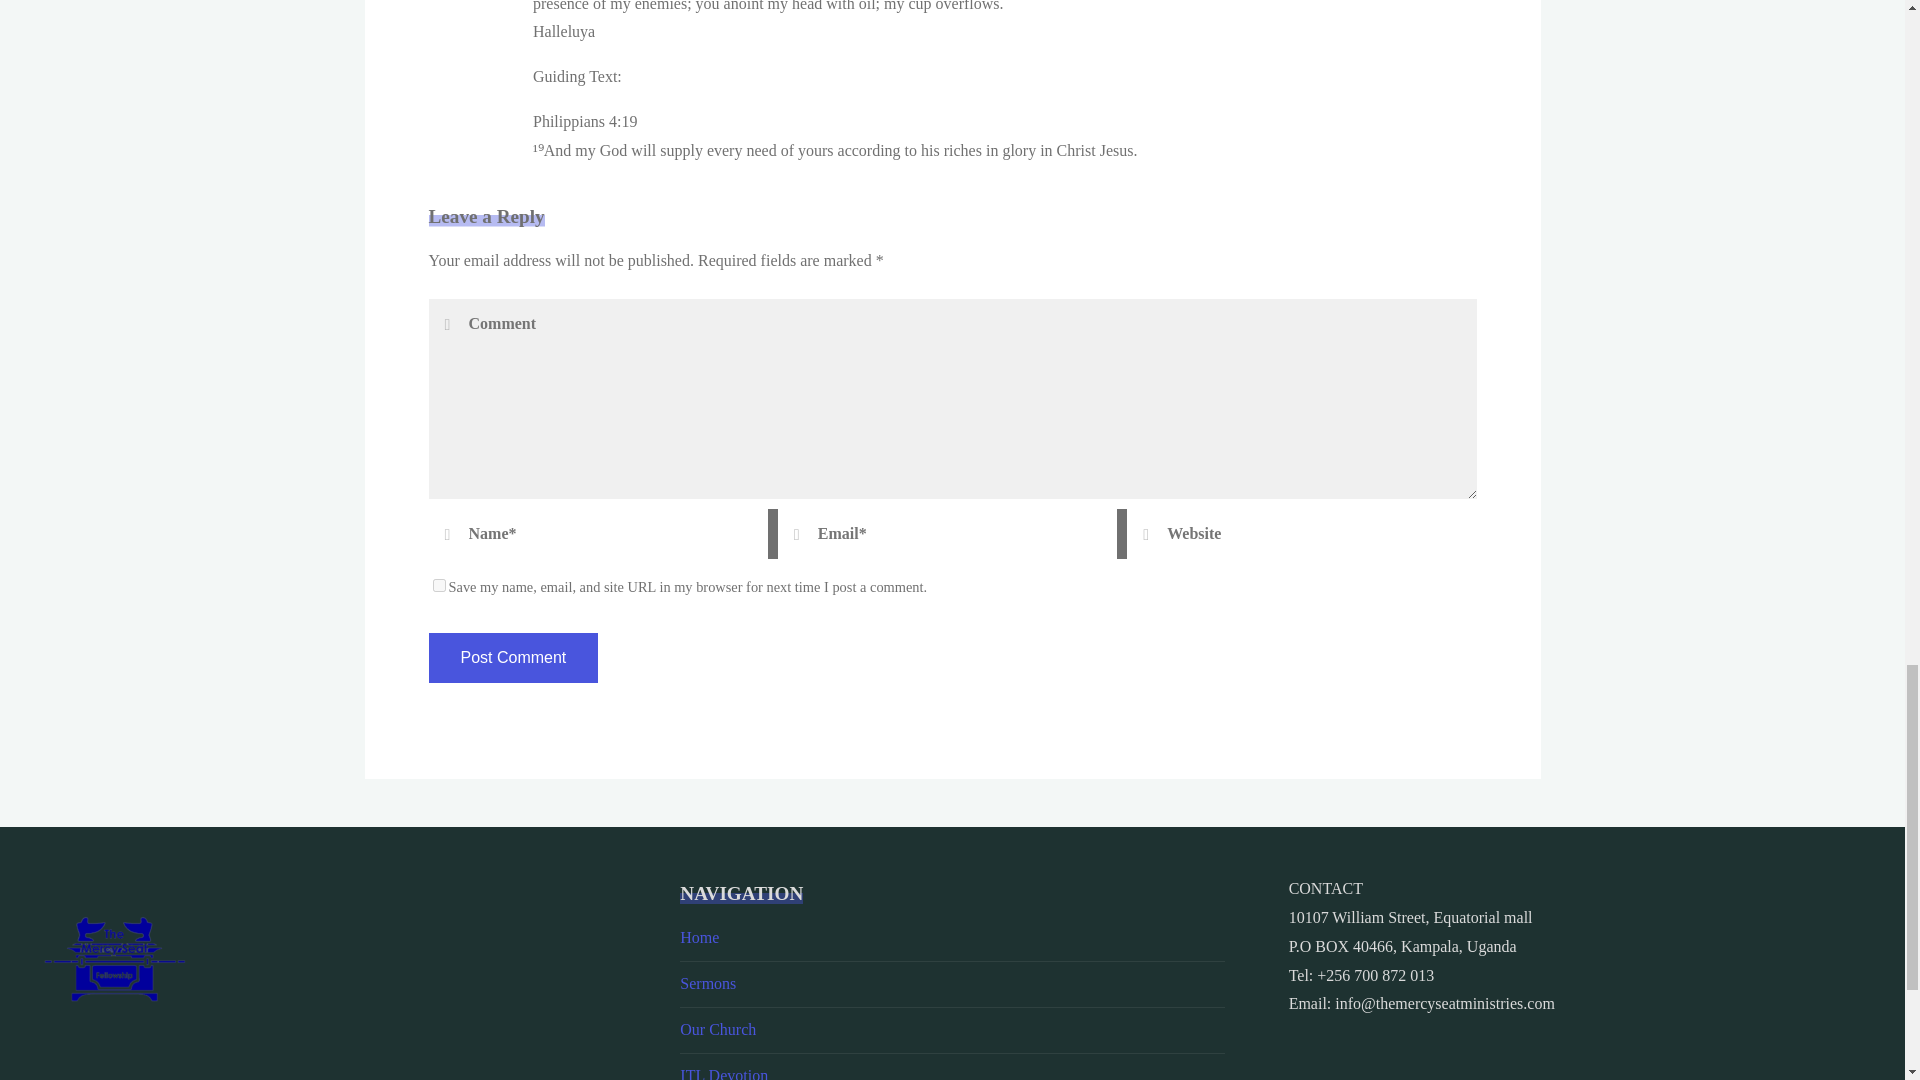 The image size is (1920, 1080). Describe the element at coordinates (438, 584) in the screenshot. I see `yes` at that location.